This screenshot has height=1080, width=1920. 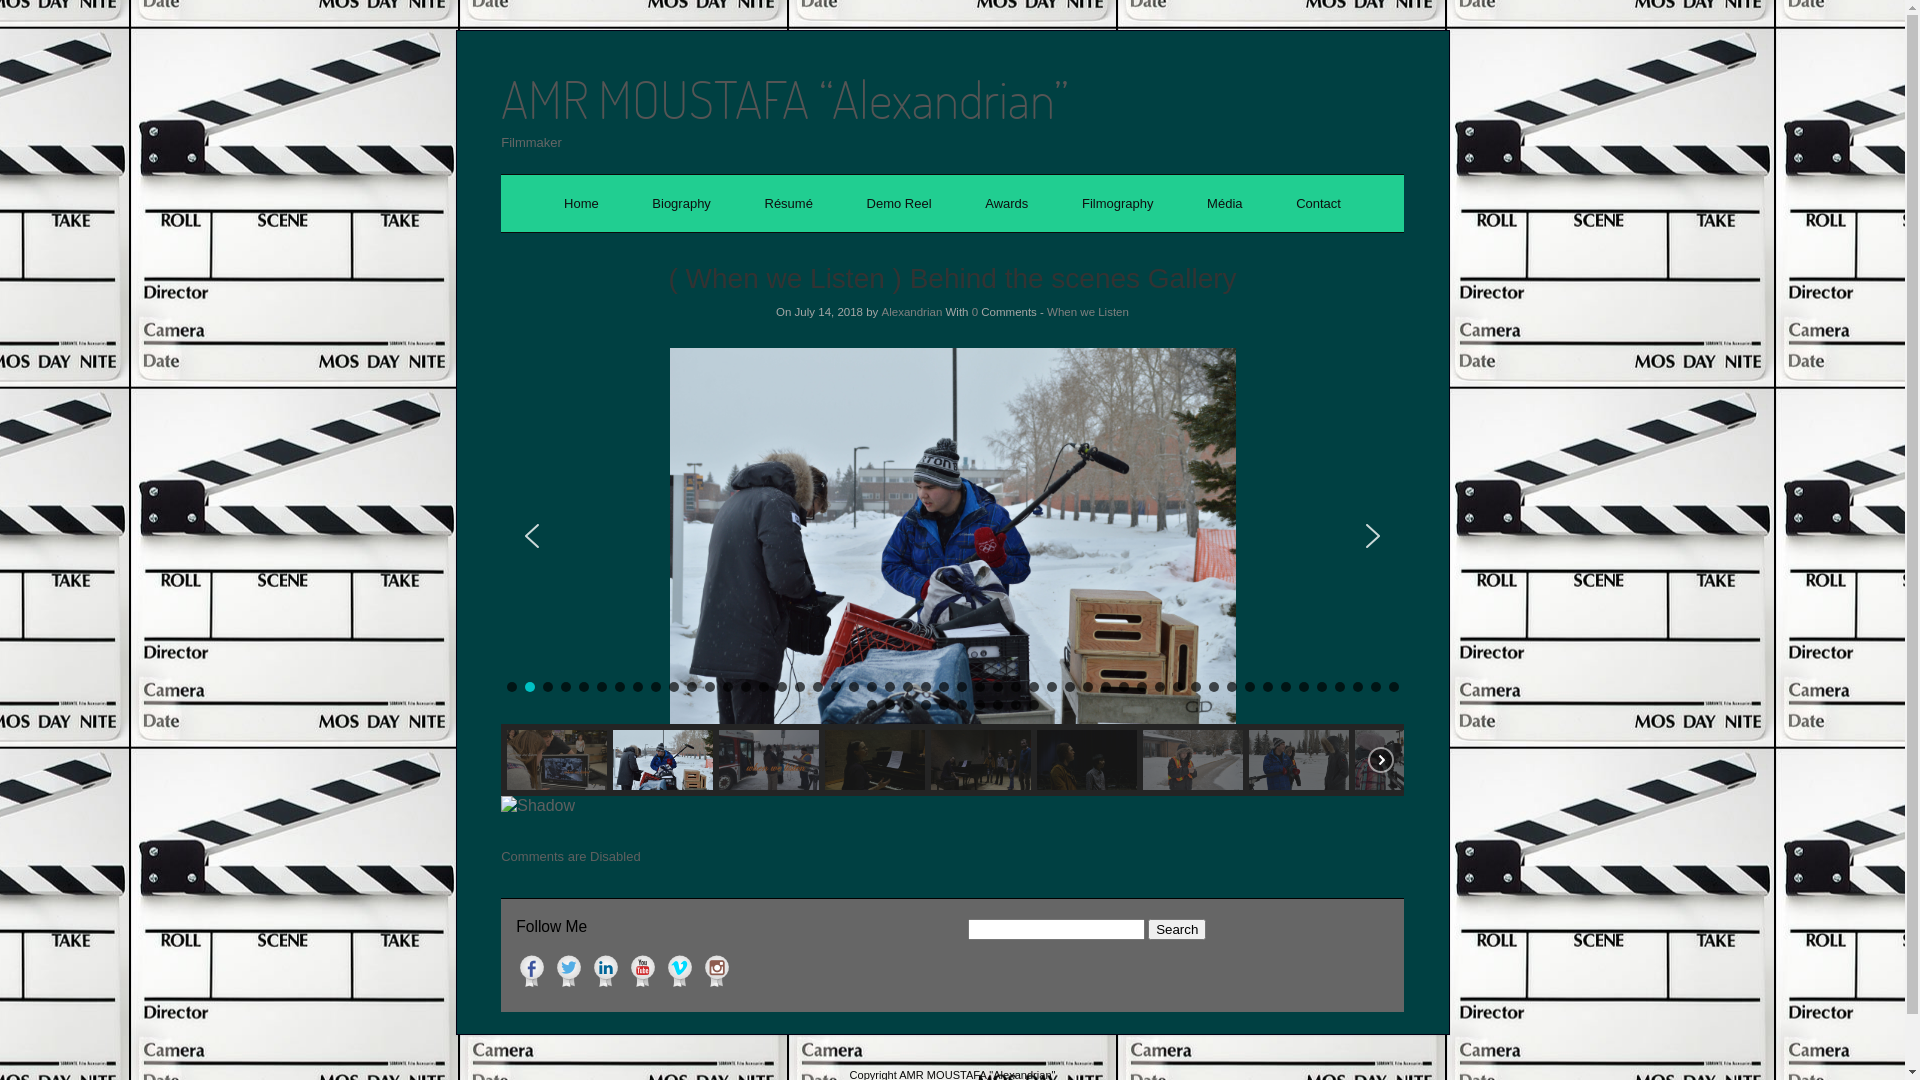 What do you see at coordinates (912, 312) in the screenshot?
I see `Alexandrian` at bounding box center [912, 312].